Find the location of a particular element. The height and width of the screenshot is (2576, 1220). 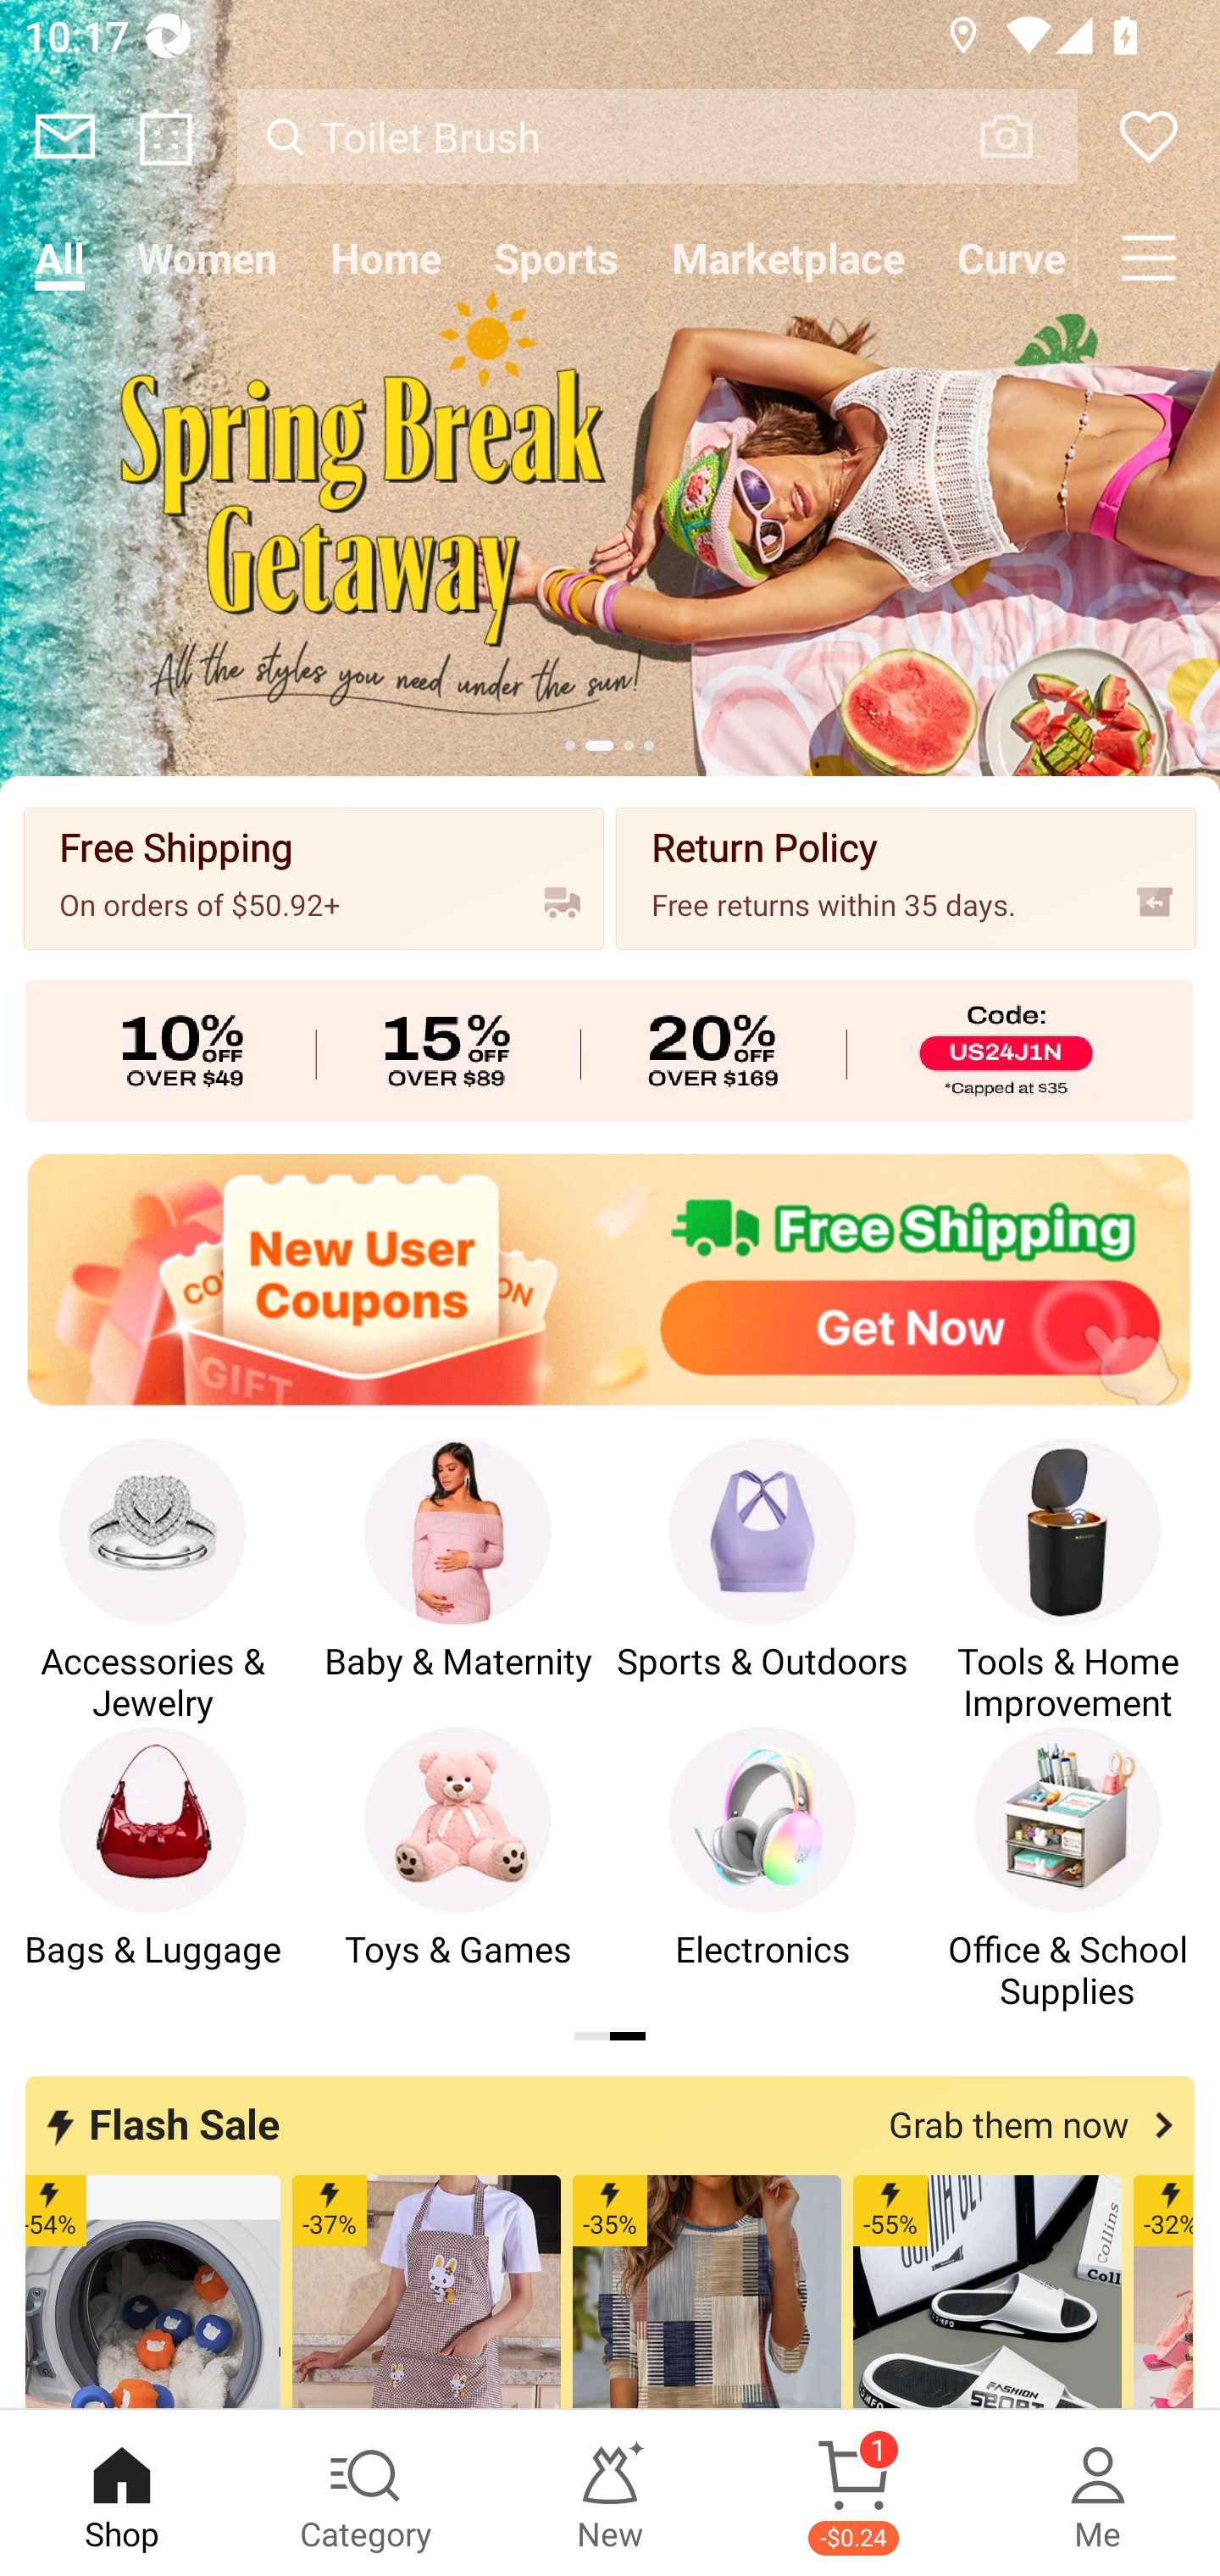

Accessories & Jewelry is located at coordinates (152, 1581).